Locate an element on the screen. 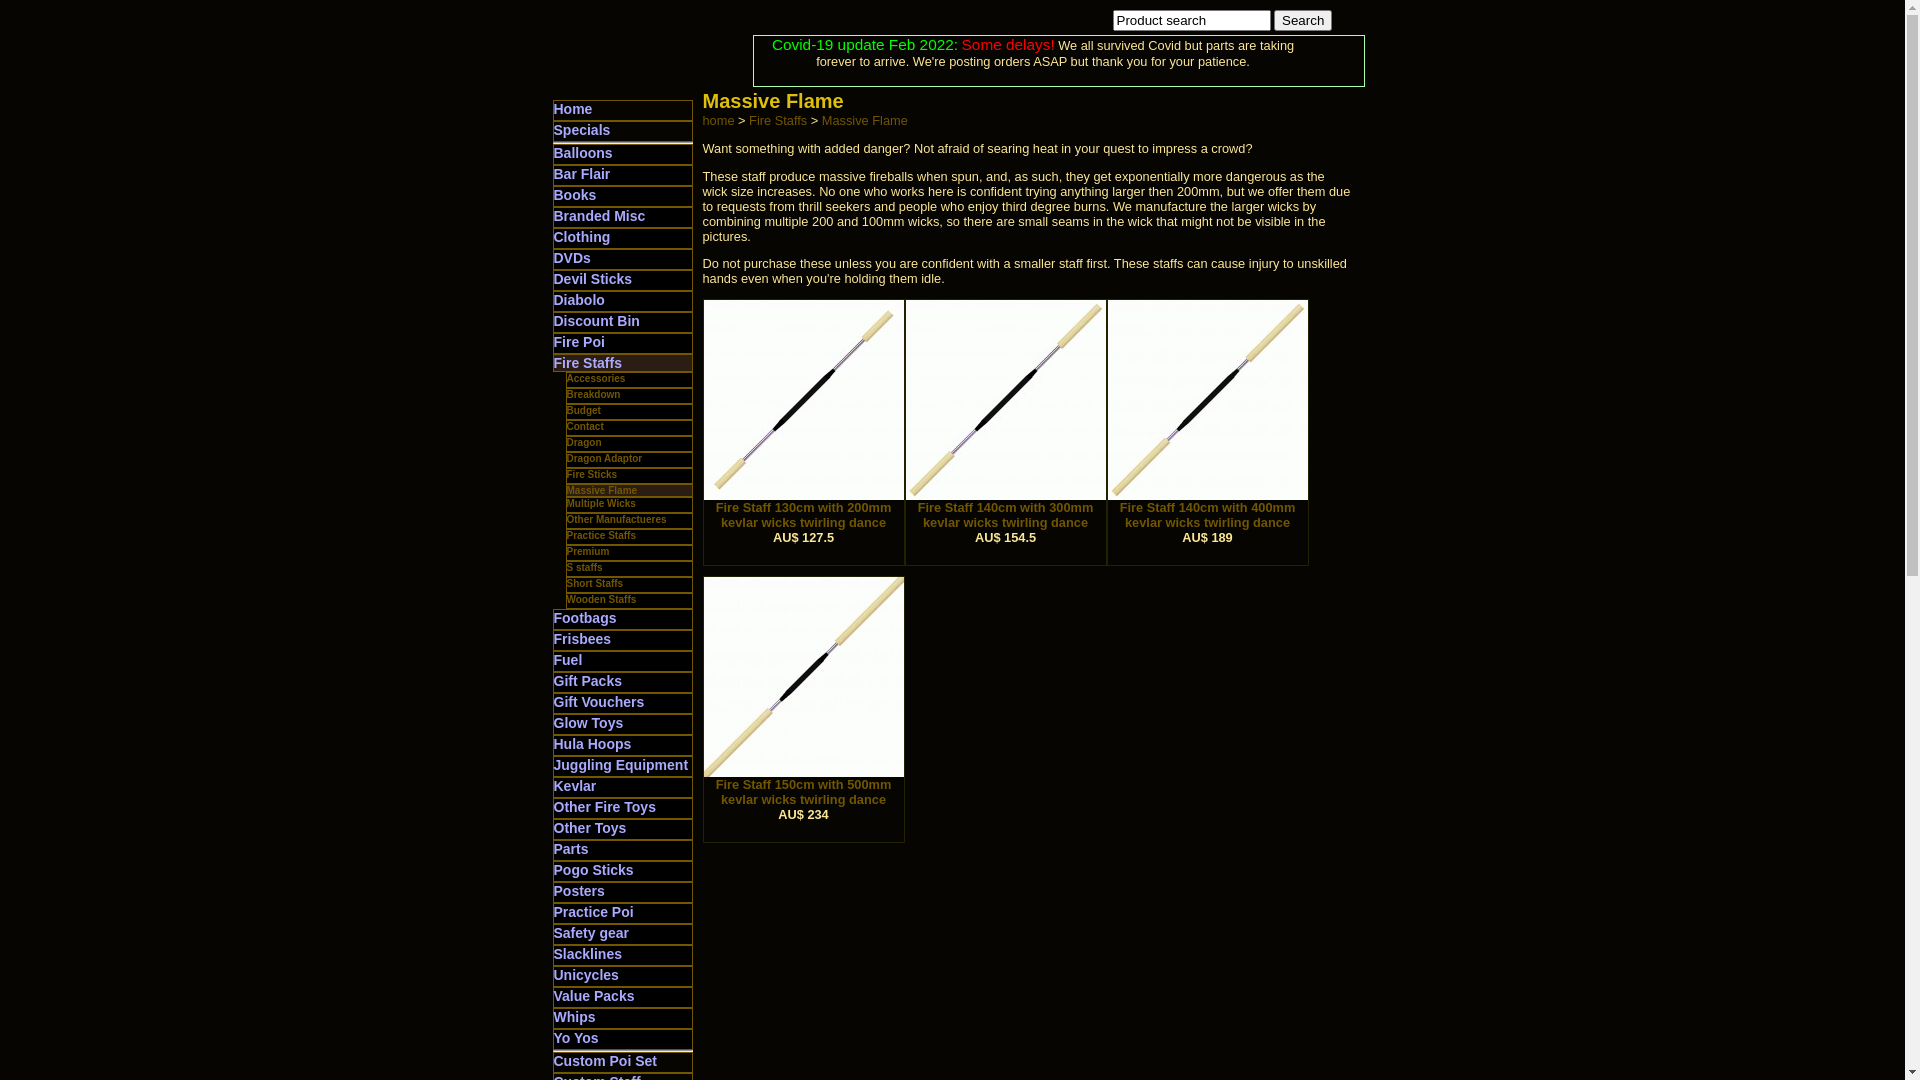 This screenshot has height=1080, width=1920. Product search is located at coordinates (1191, 20).